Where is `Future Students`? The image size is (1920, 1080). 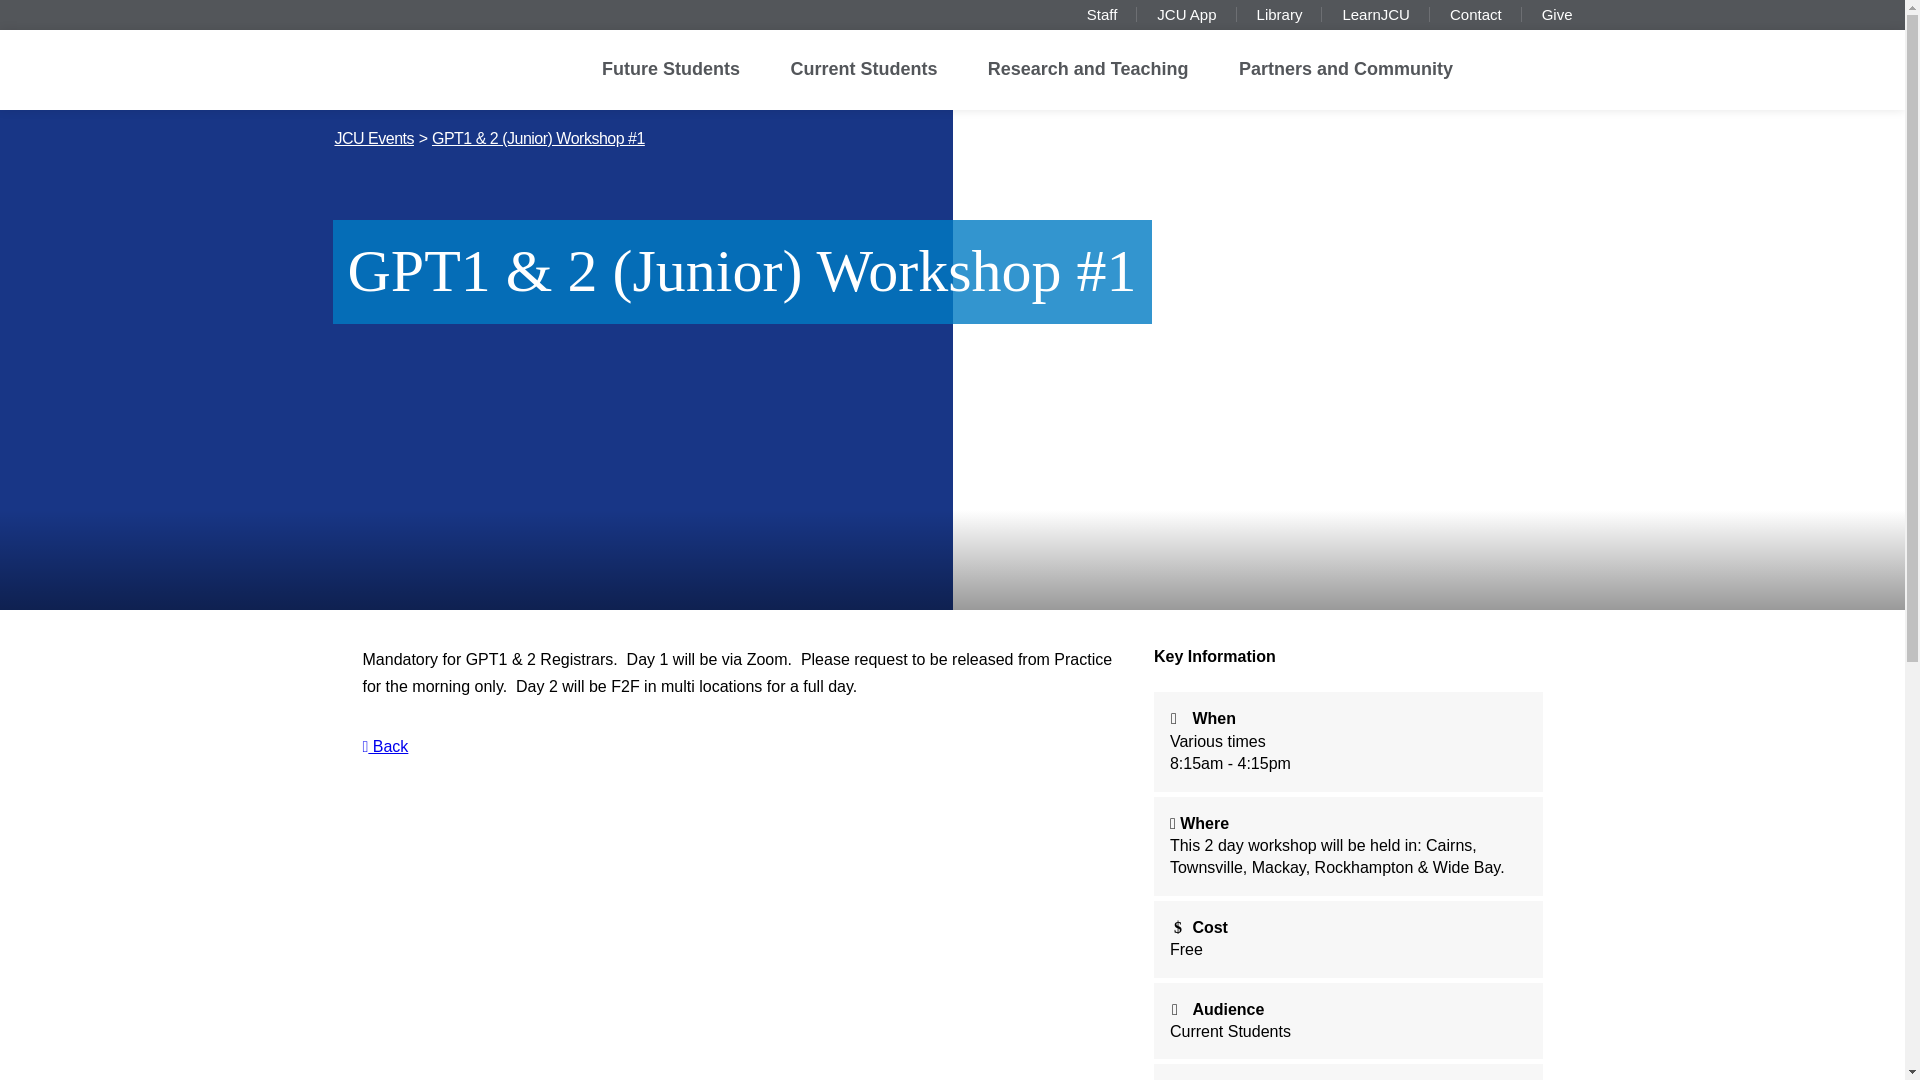
Future Students is located at coordinates (670, 70).